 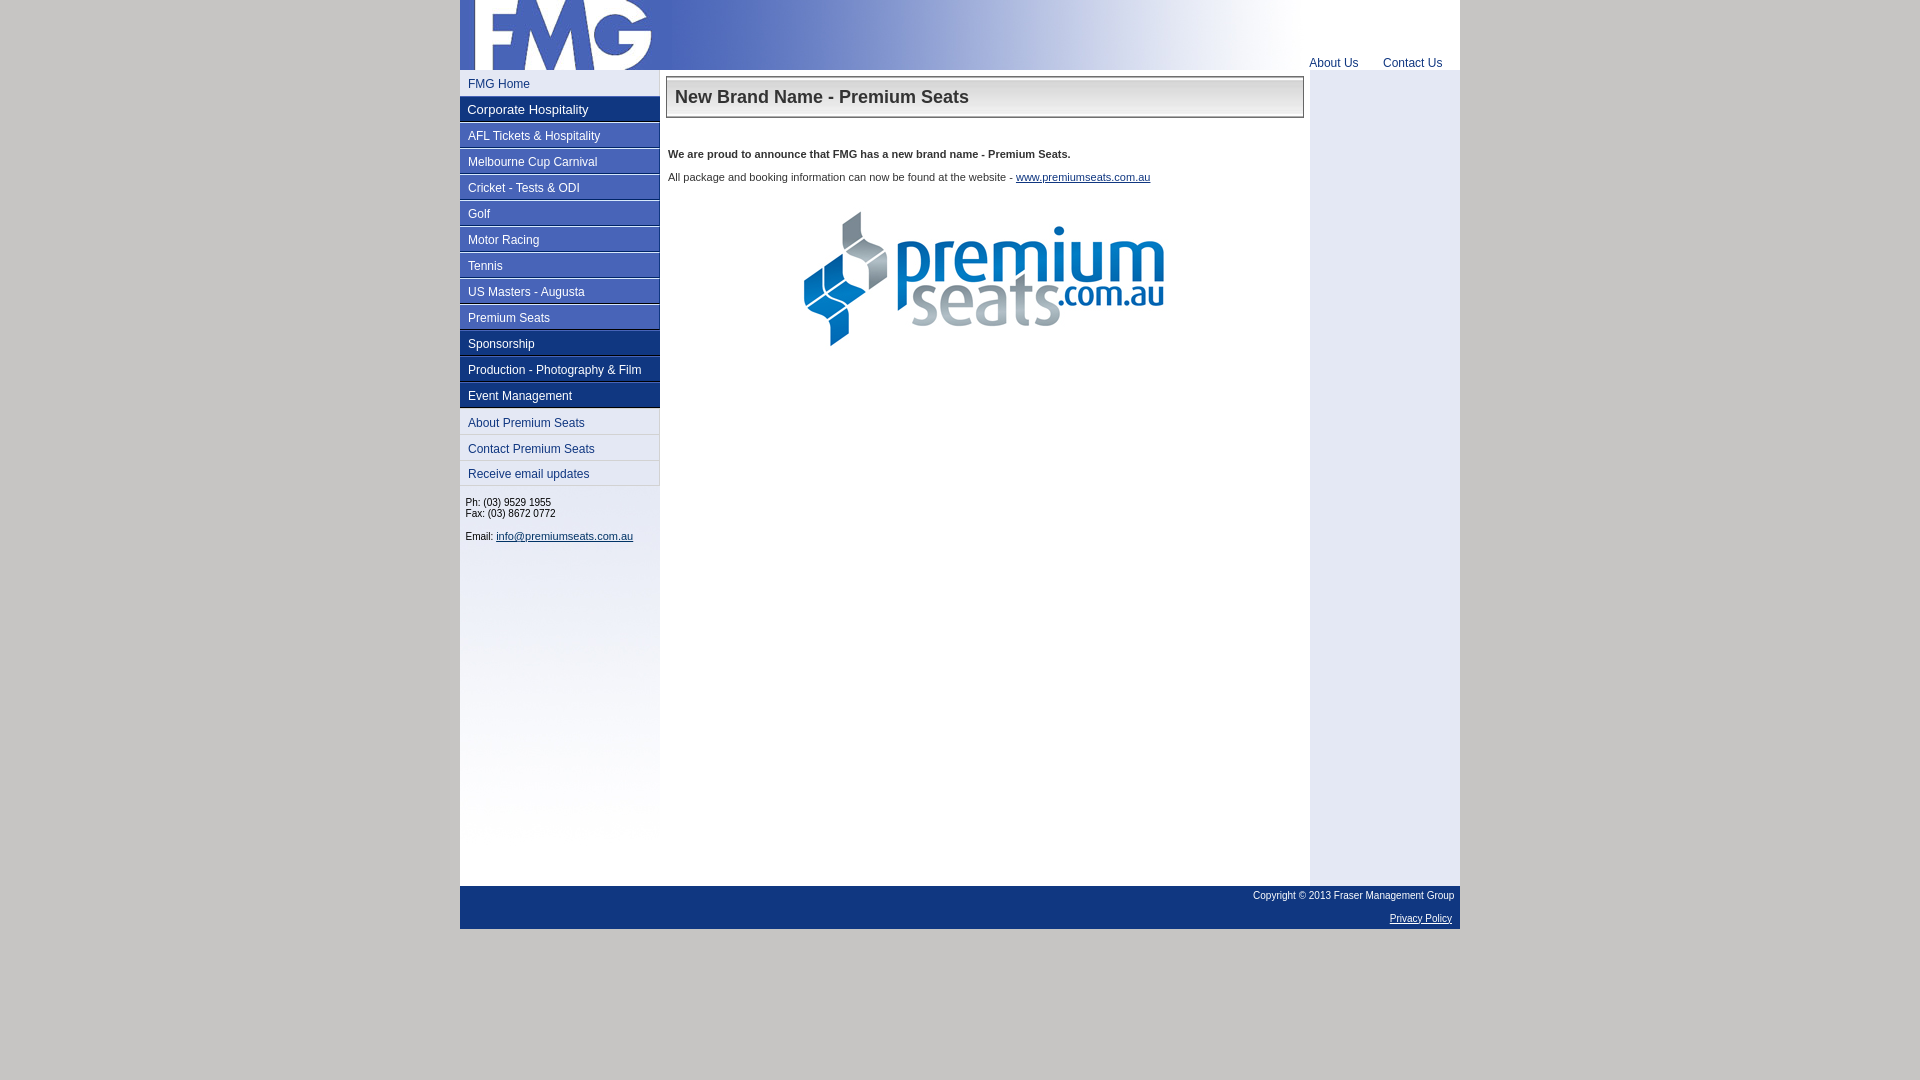 I want to click on Golf, so click(x=478, y=214).